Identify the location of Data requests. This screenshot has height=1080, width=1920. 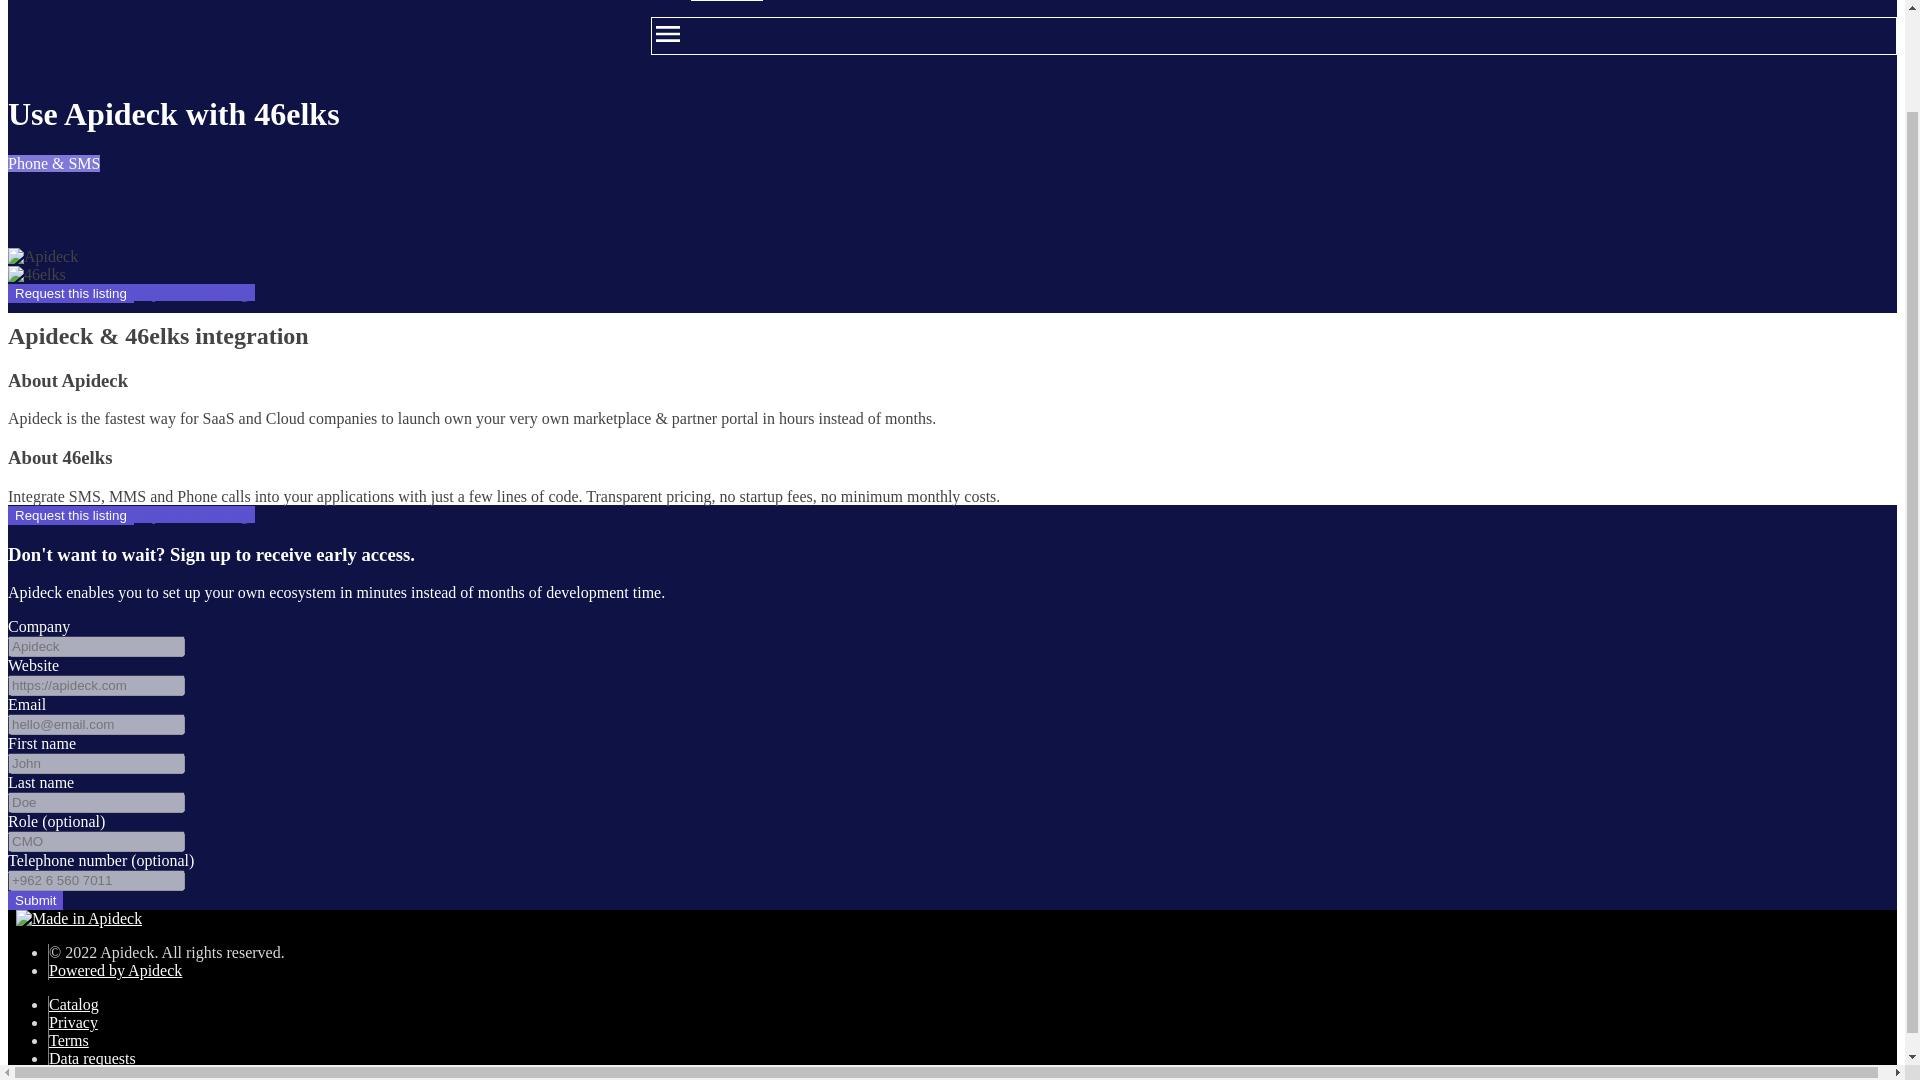
(92, 1058).